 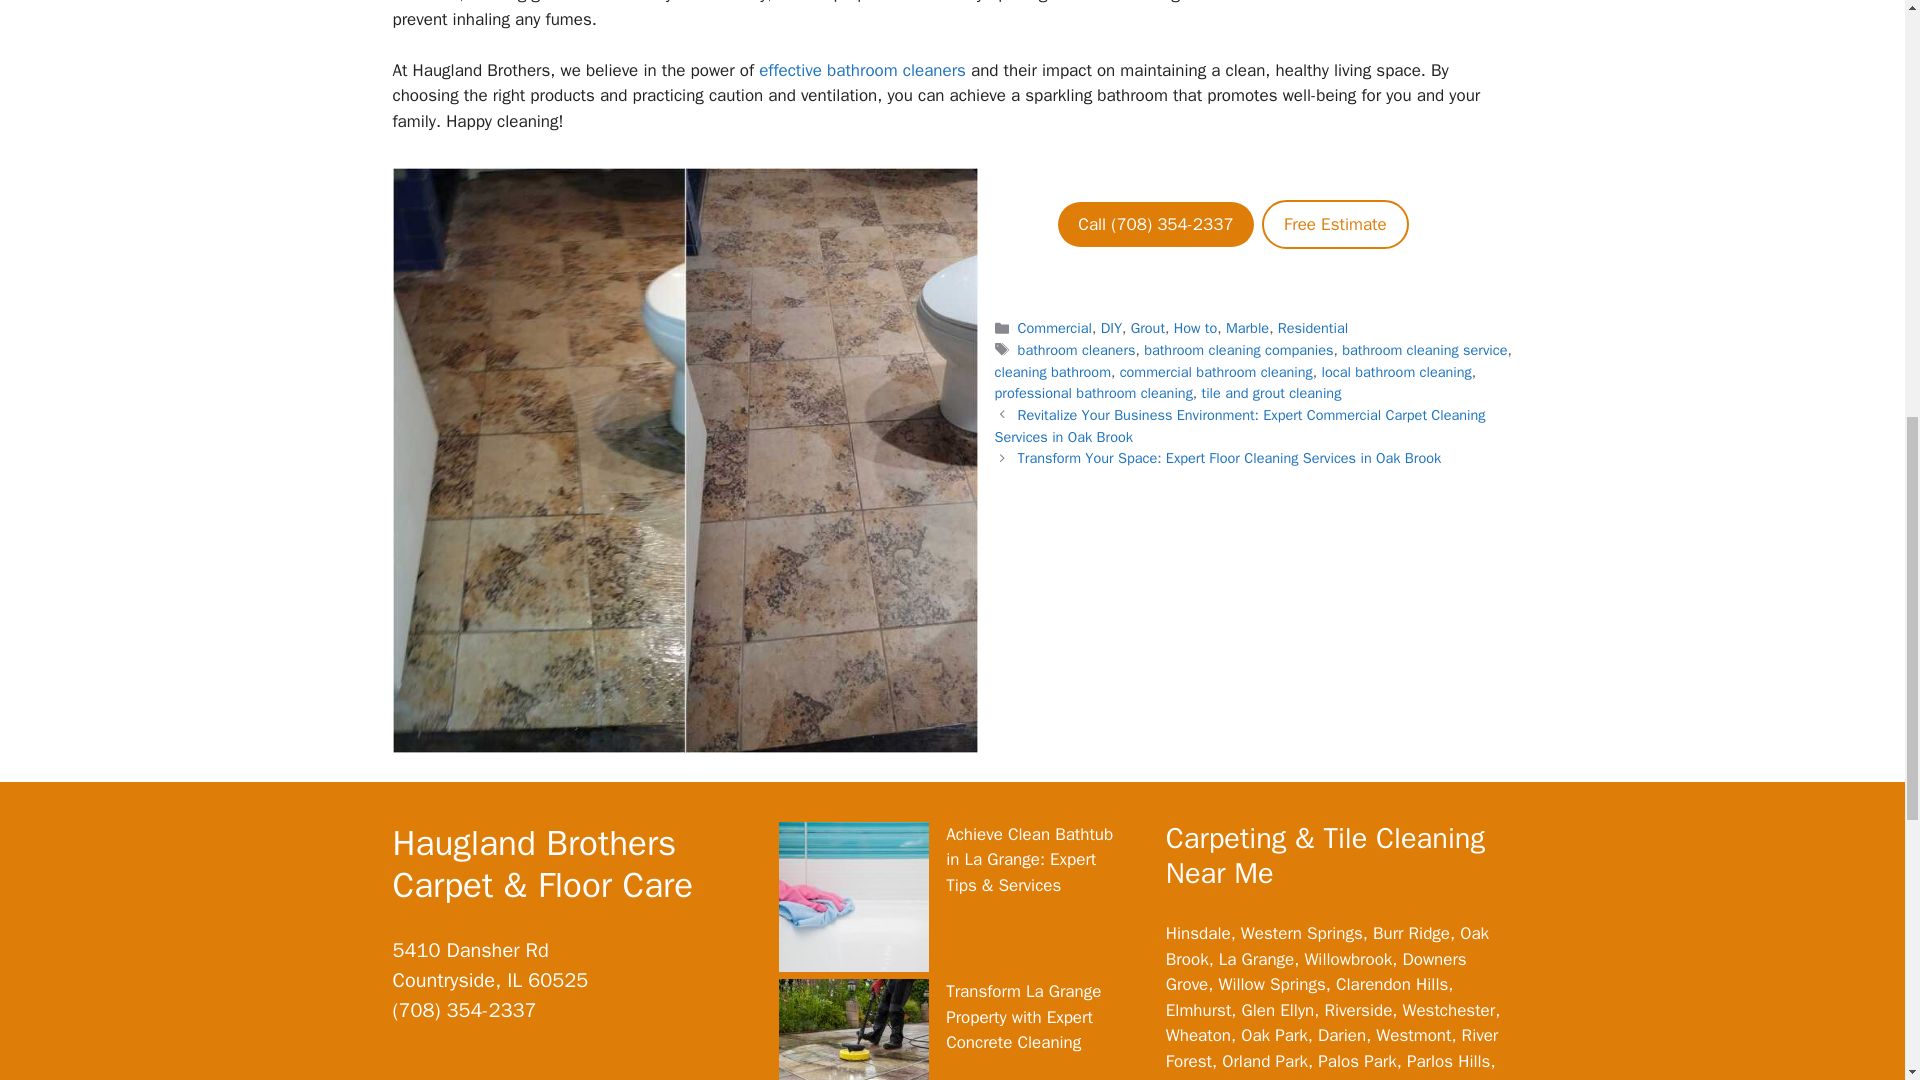 What do you see at coordinates (1052, 372) in the screenshot?
I see `cleaning bathroom` at bounding box center [1052, 372].